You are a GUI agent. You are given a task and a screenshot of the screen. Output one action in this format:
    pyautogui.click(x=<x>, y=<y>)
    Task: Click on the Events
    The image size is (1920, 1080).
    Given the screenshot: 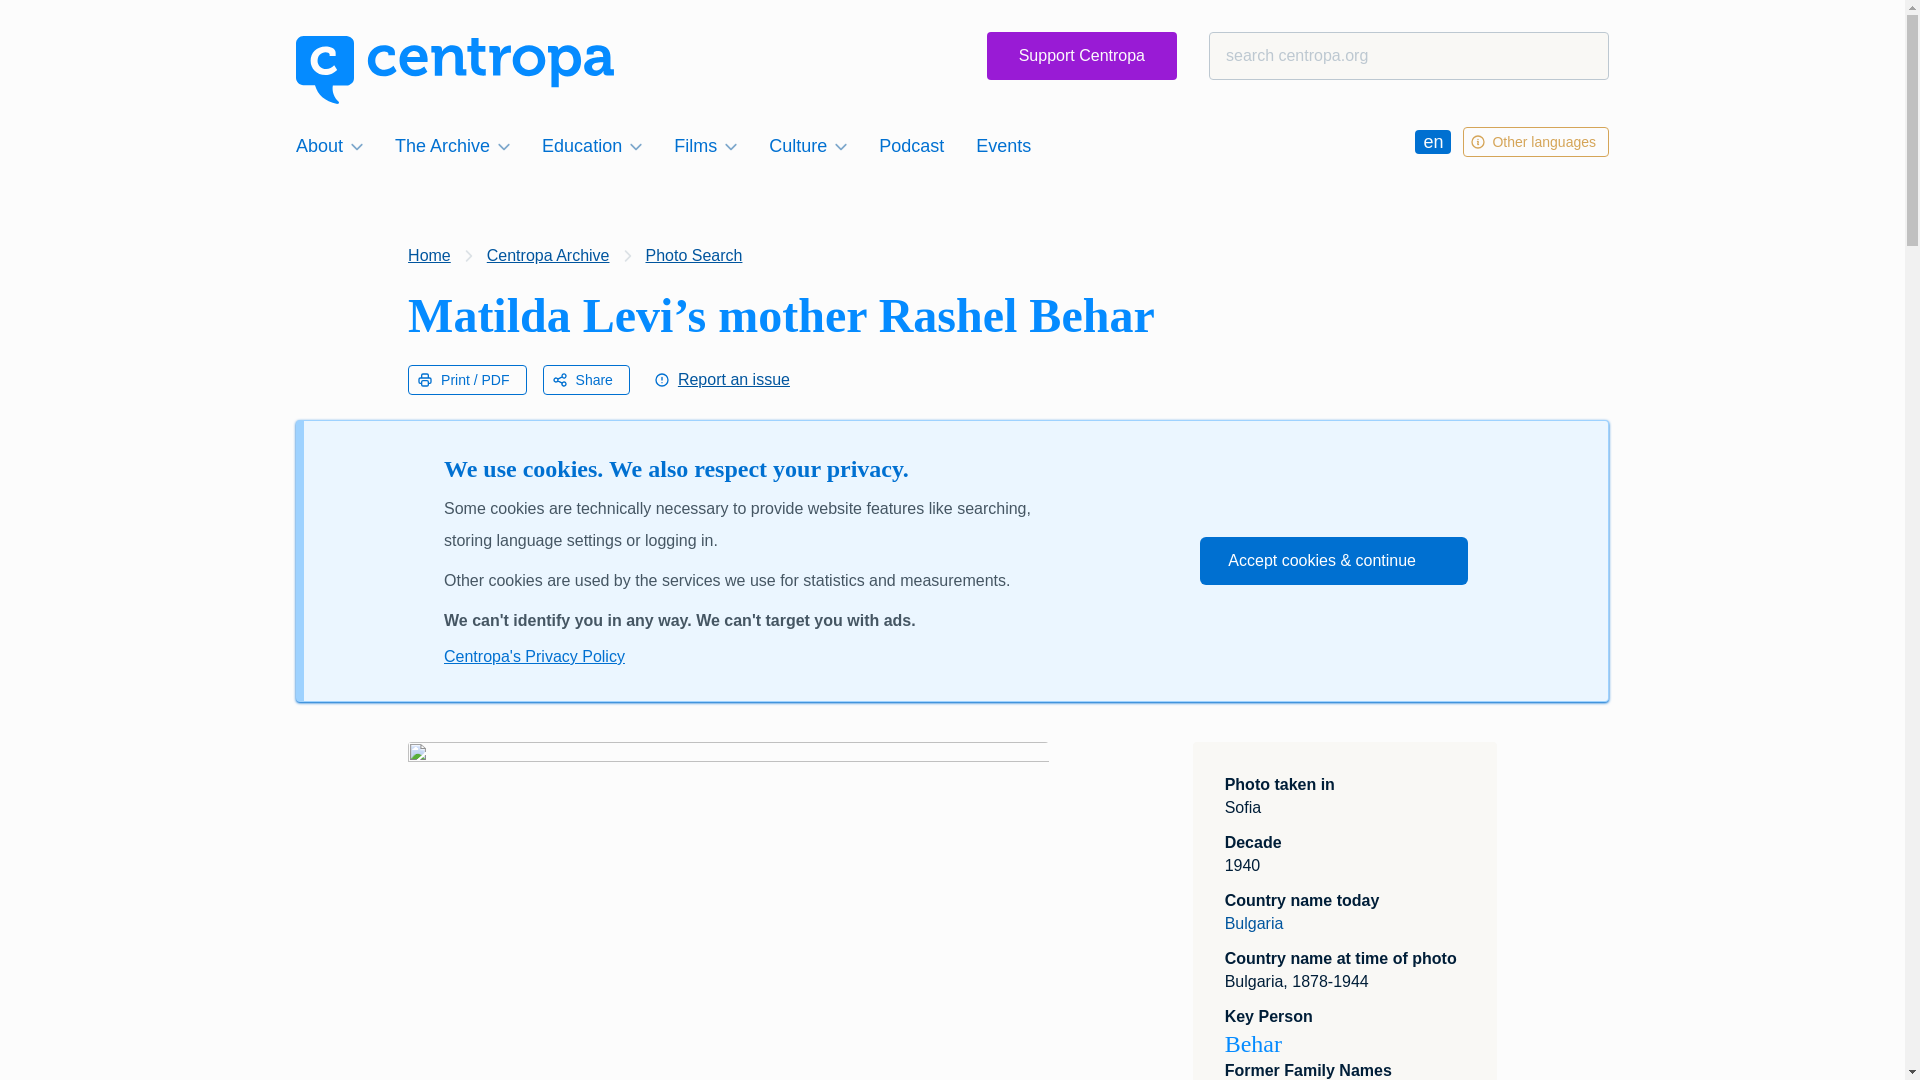 What is the action you would take?
    pyautogui.click(x=1002, y=145)
    